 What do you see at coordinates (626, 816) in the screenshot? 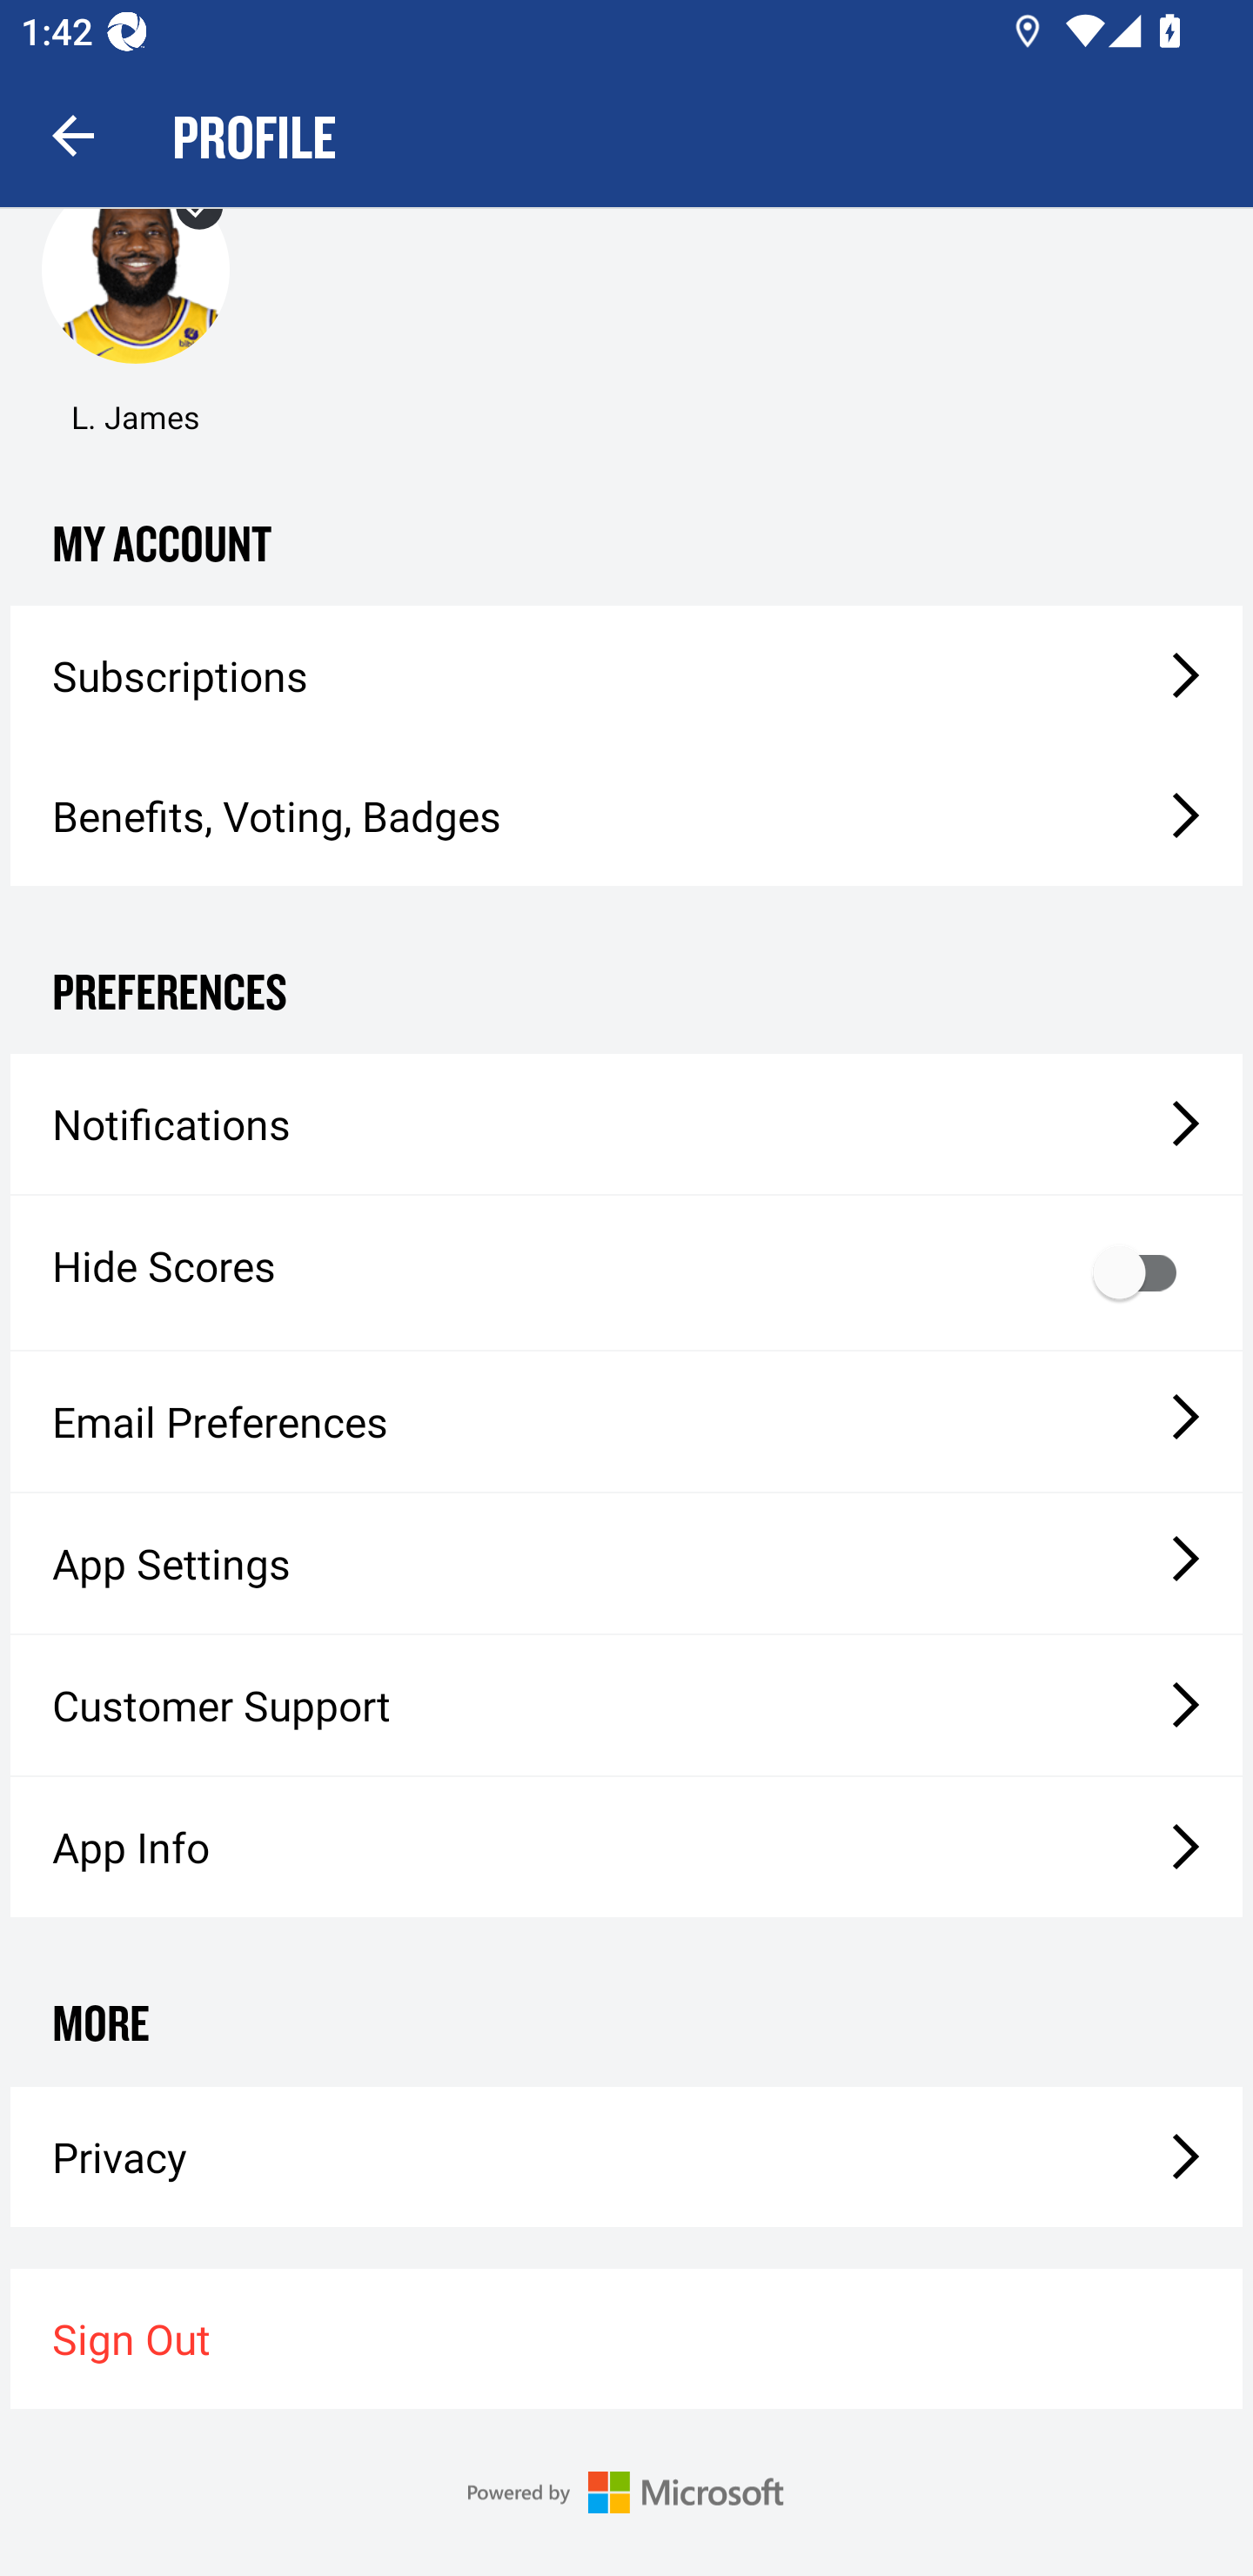
I see `Benefits, Voting, Badges` at bounding box center [626, 816].